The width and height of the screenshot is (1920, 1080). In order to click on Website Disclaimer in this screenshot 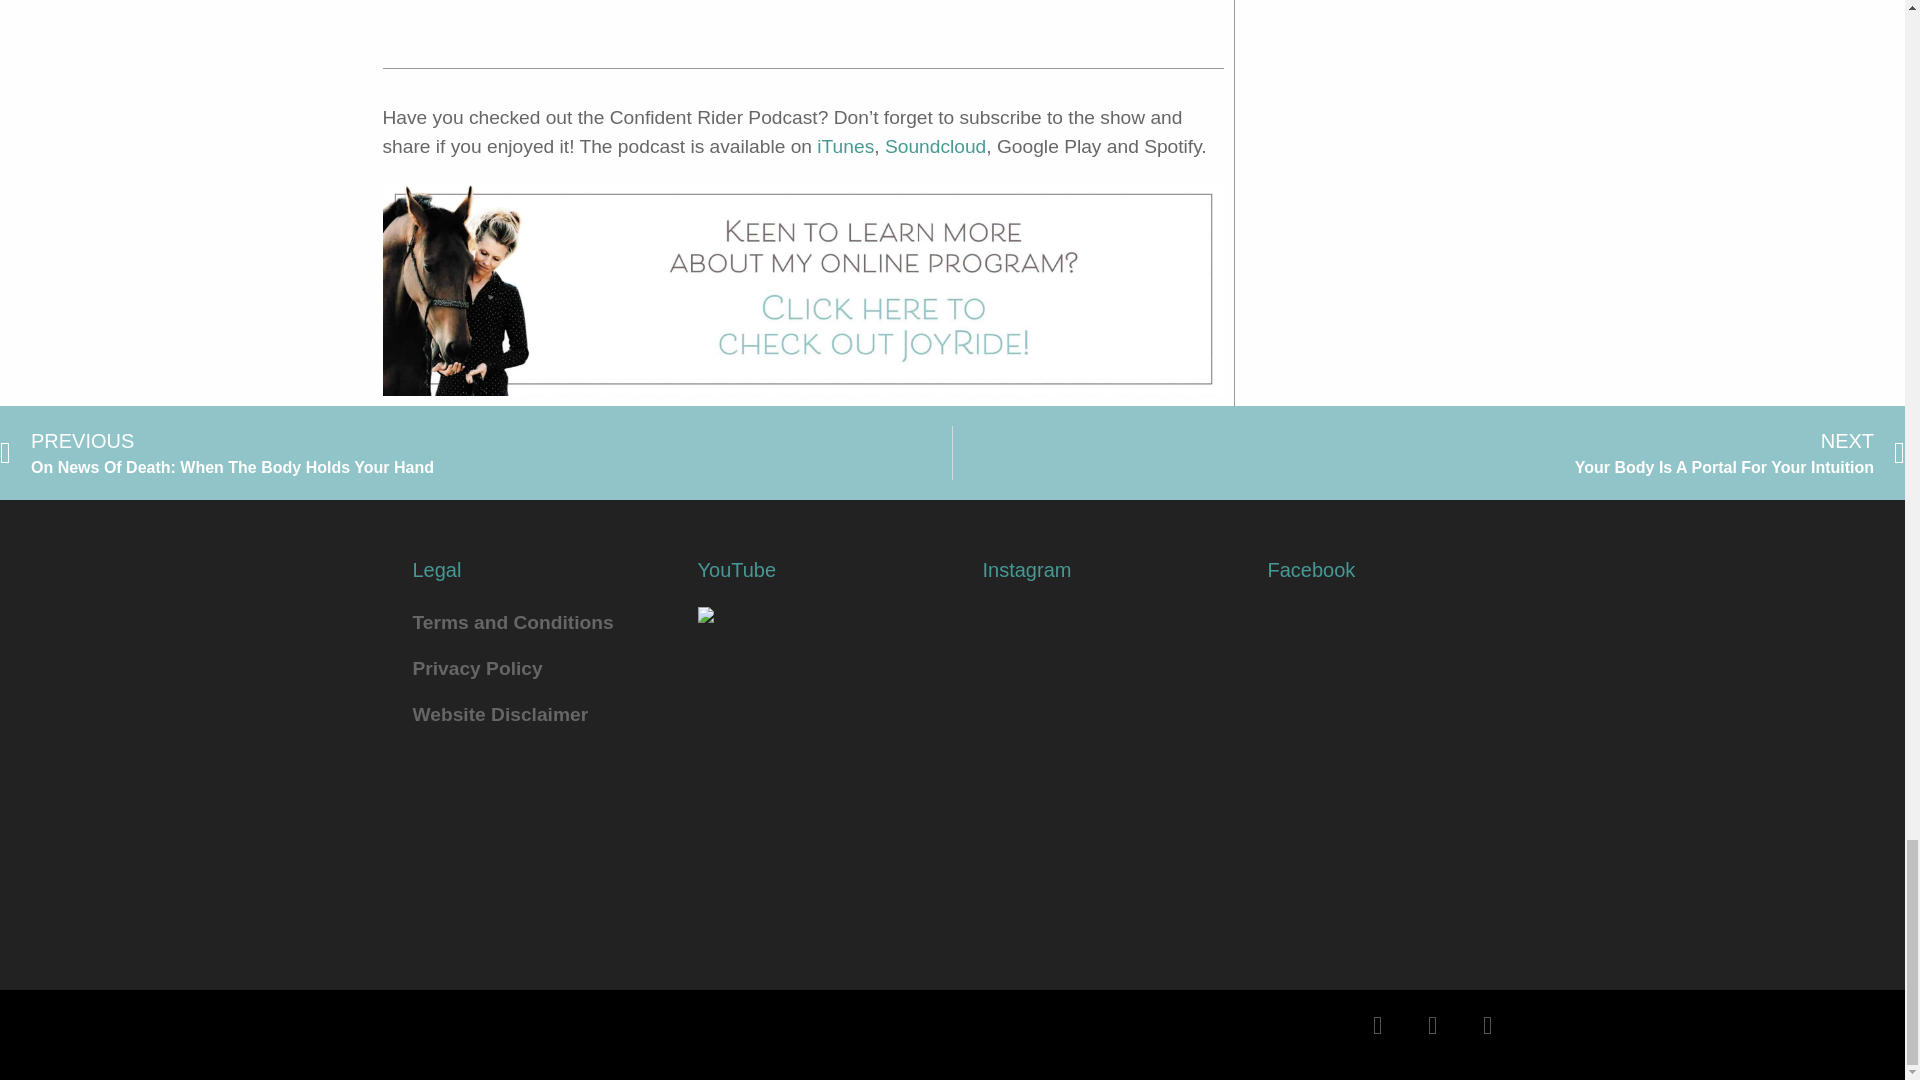, I will do `click(524, 714)`.